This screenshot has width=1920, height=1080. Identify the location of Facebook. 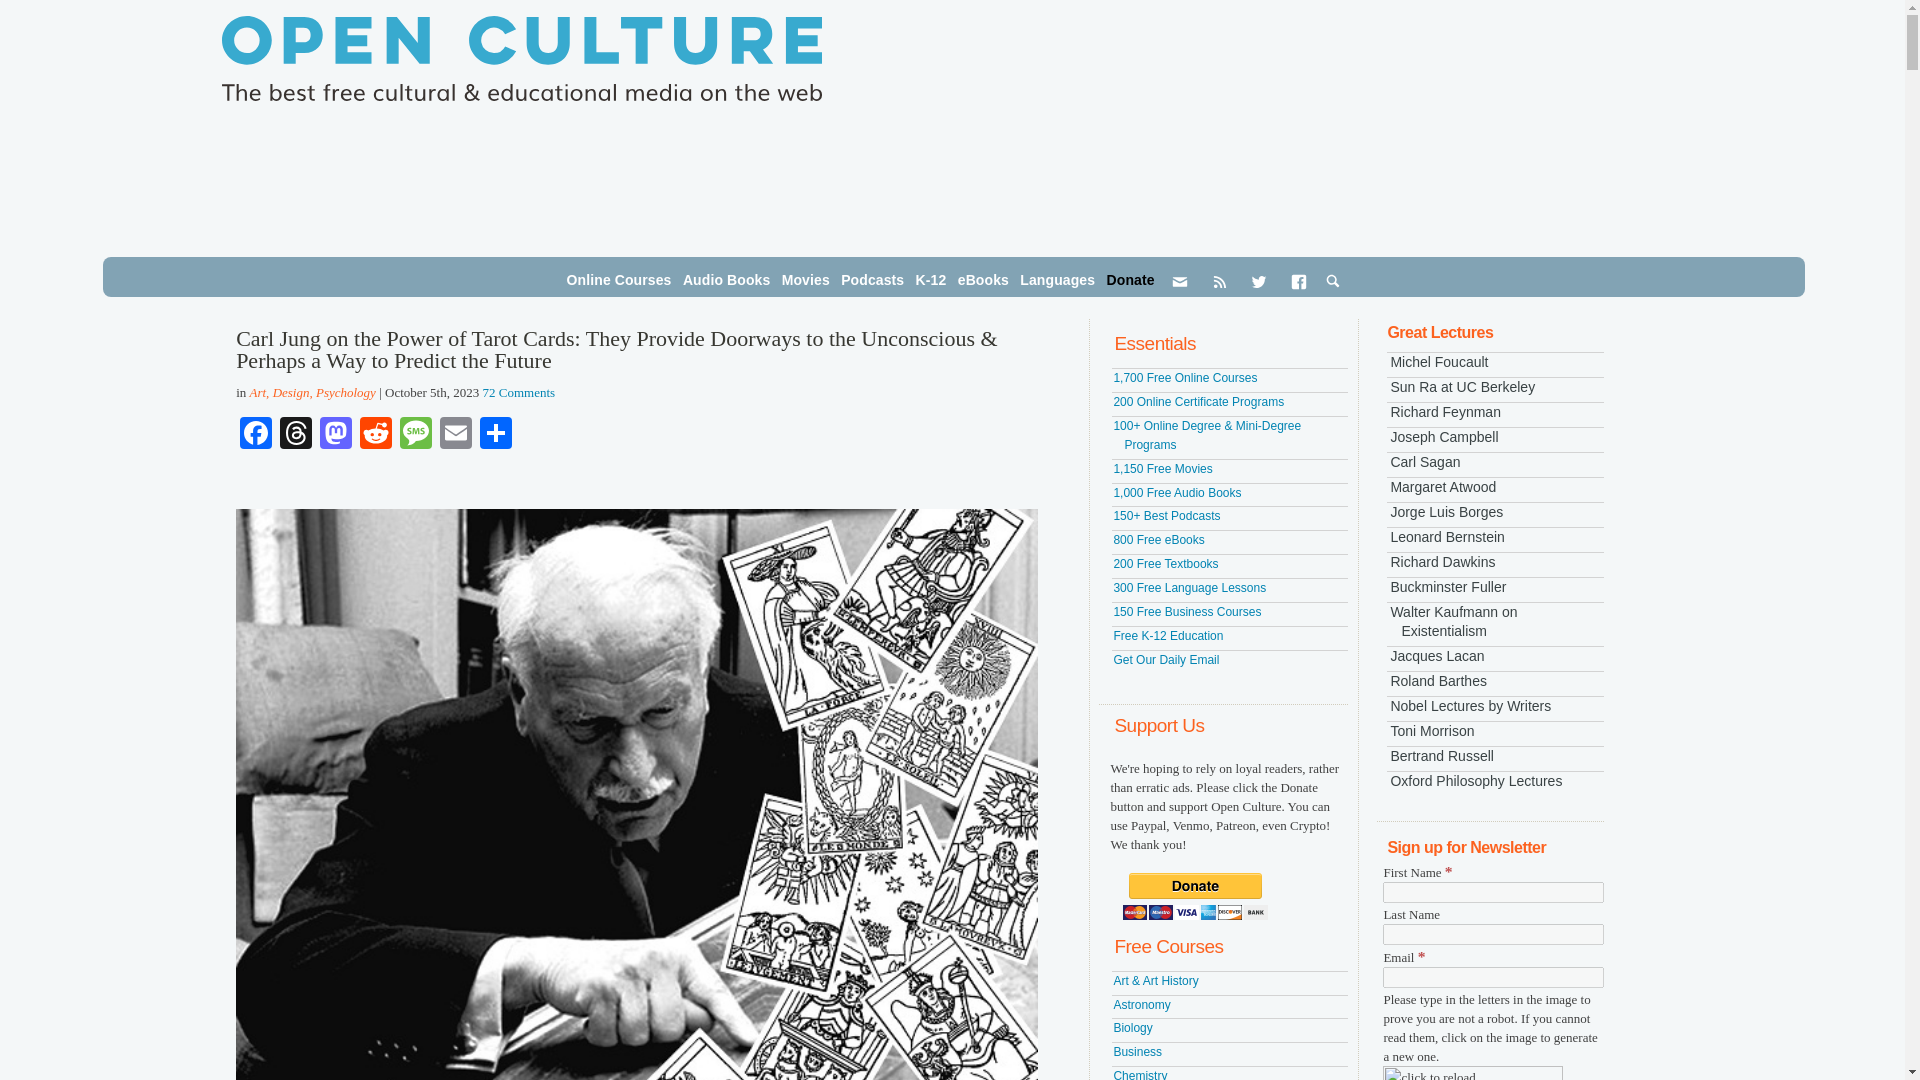
(256, 434).